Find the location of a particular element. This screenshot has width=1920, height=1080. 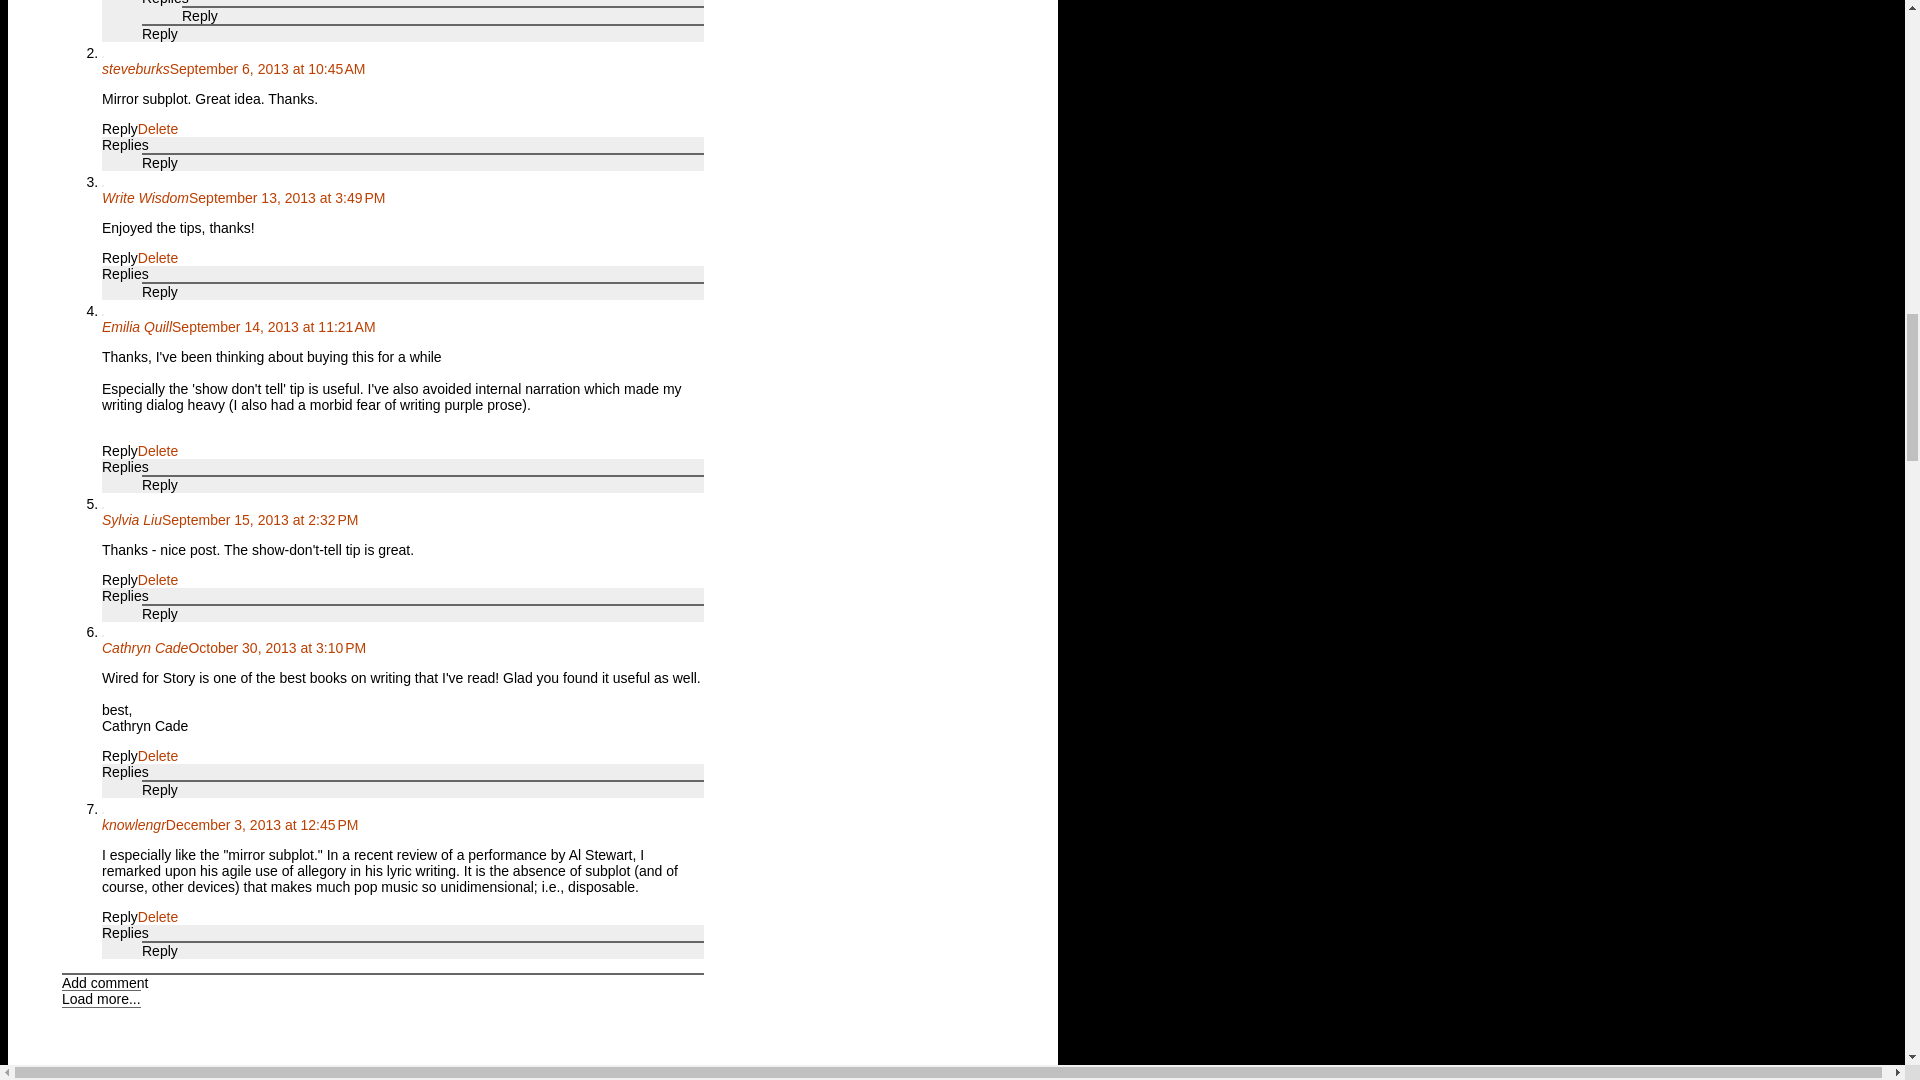

Delete is located at coordinates (158, 128).